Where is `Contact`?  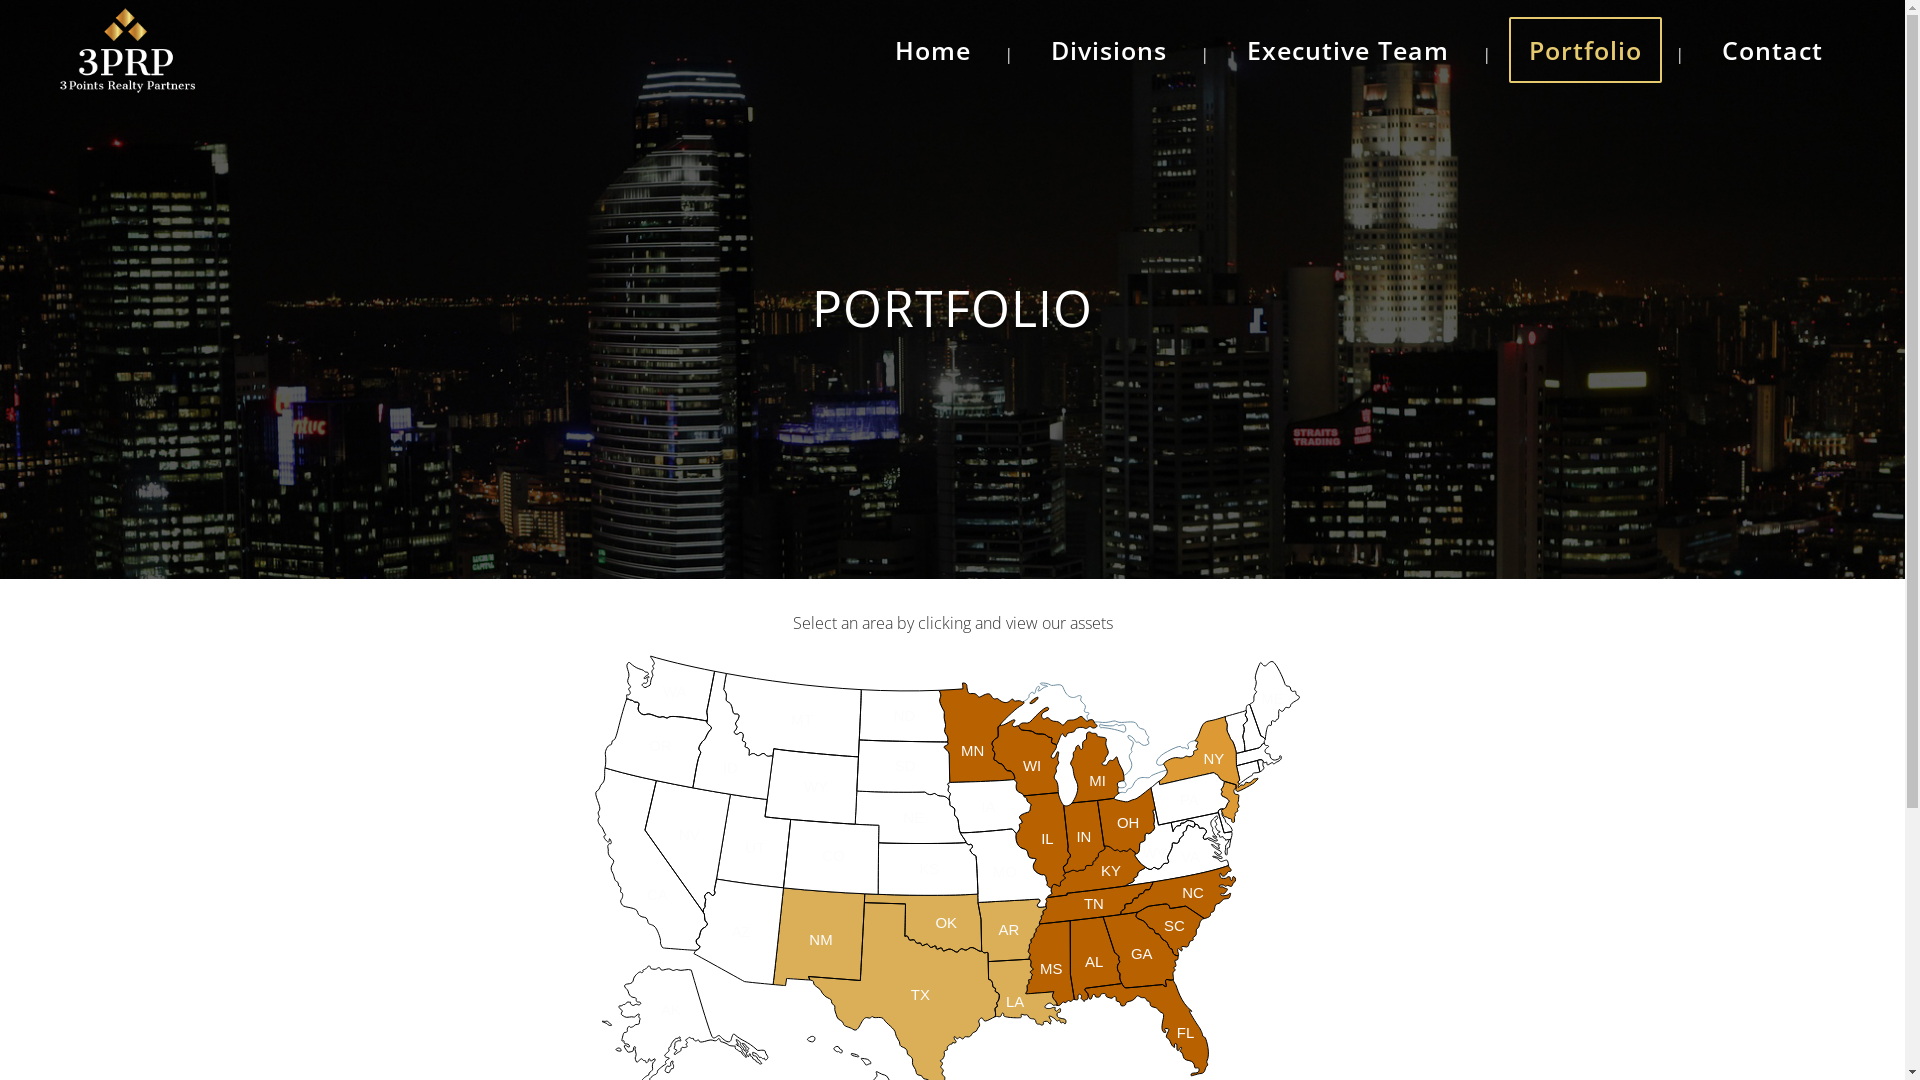 Contact is located at coordinates (1772, 50).